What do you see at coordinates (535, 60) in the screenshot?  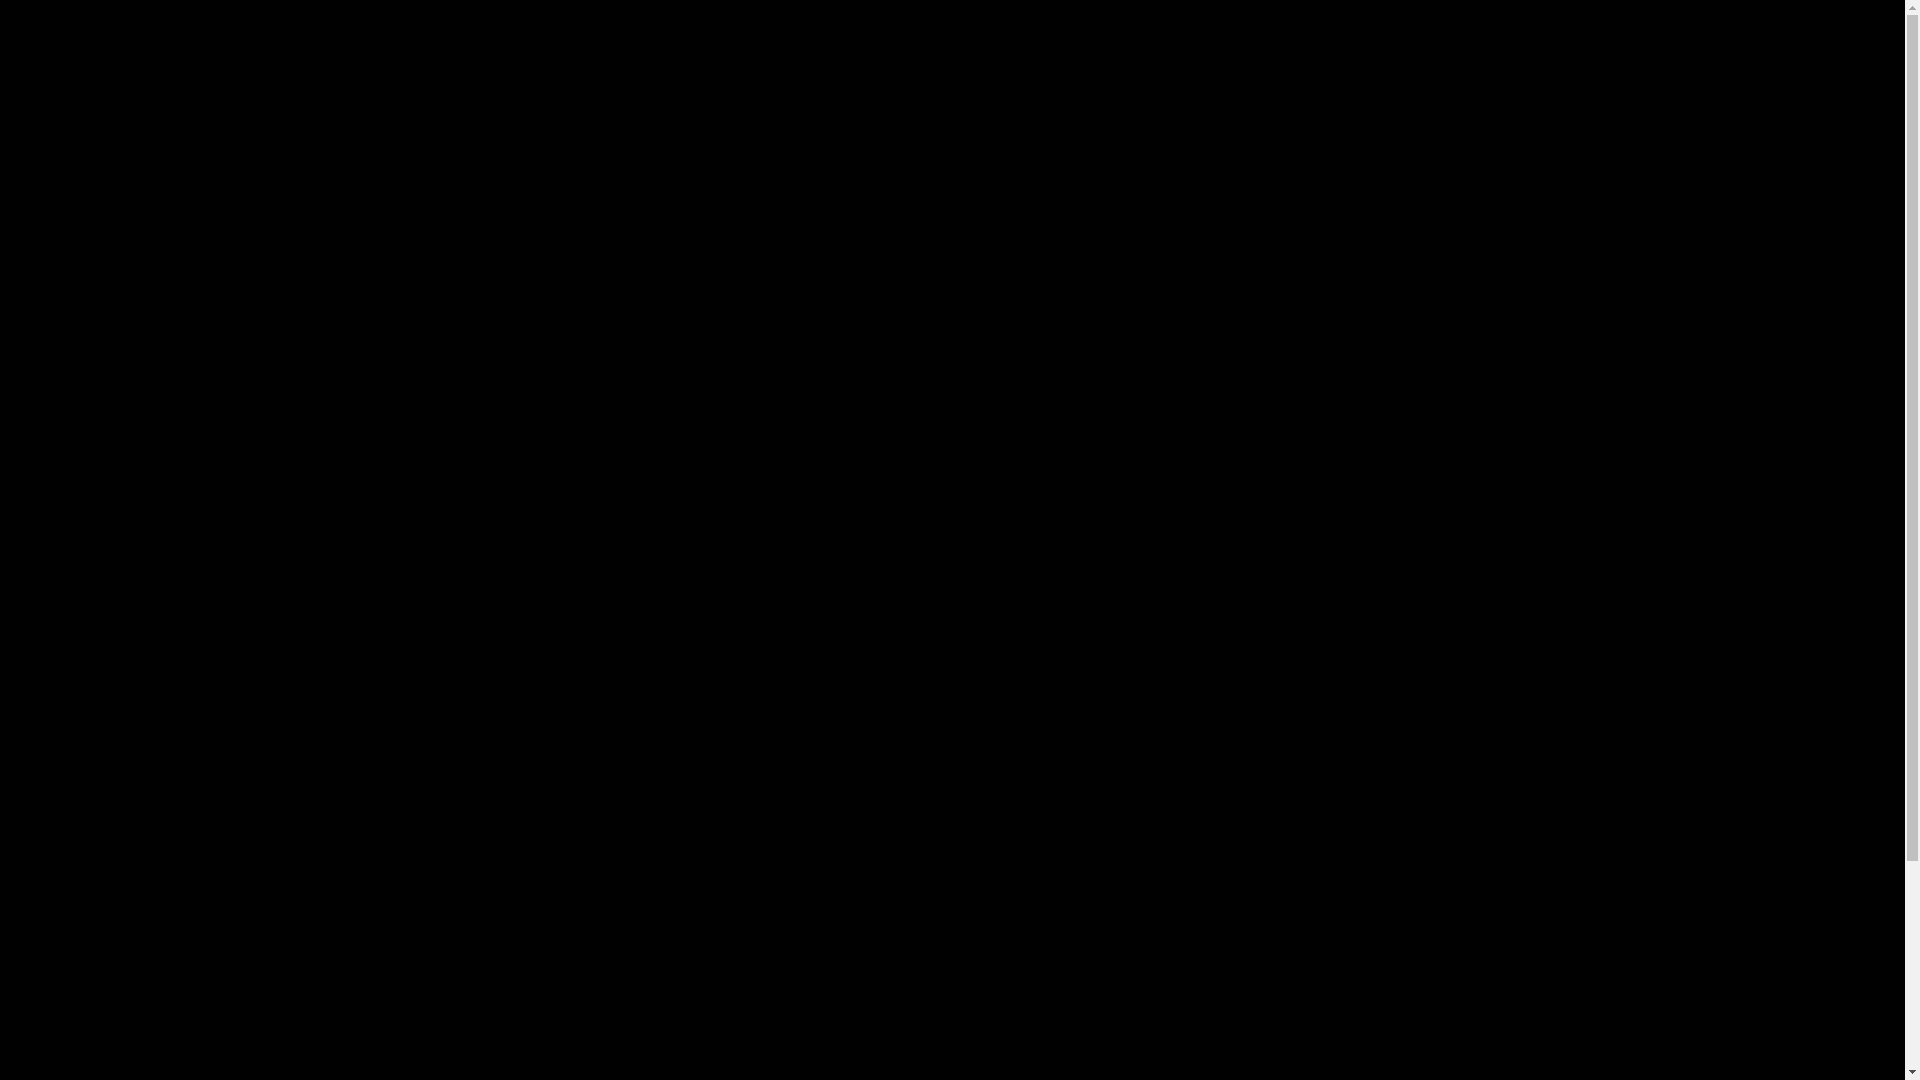 I see `Events` at bounding box center [535, 60].